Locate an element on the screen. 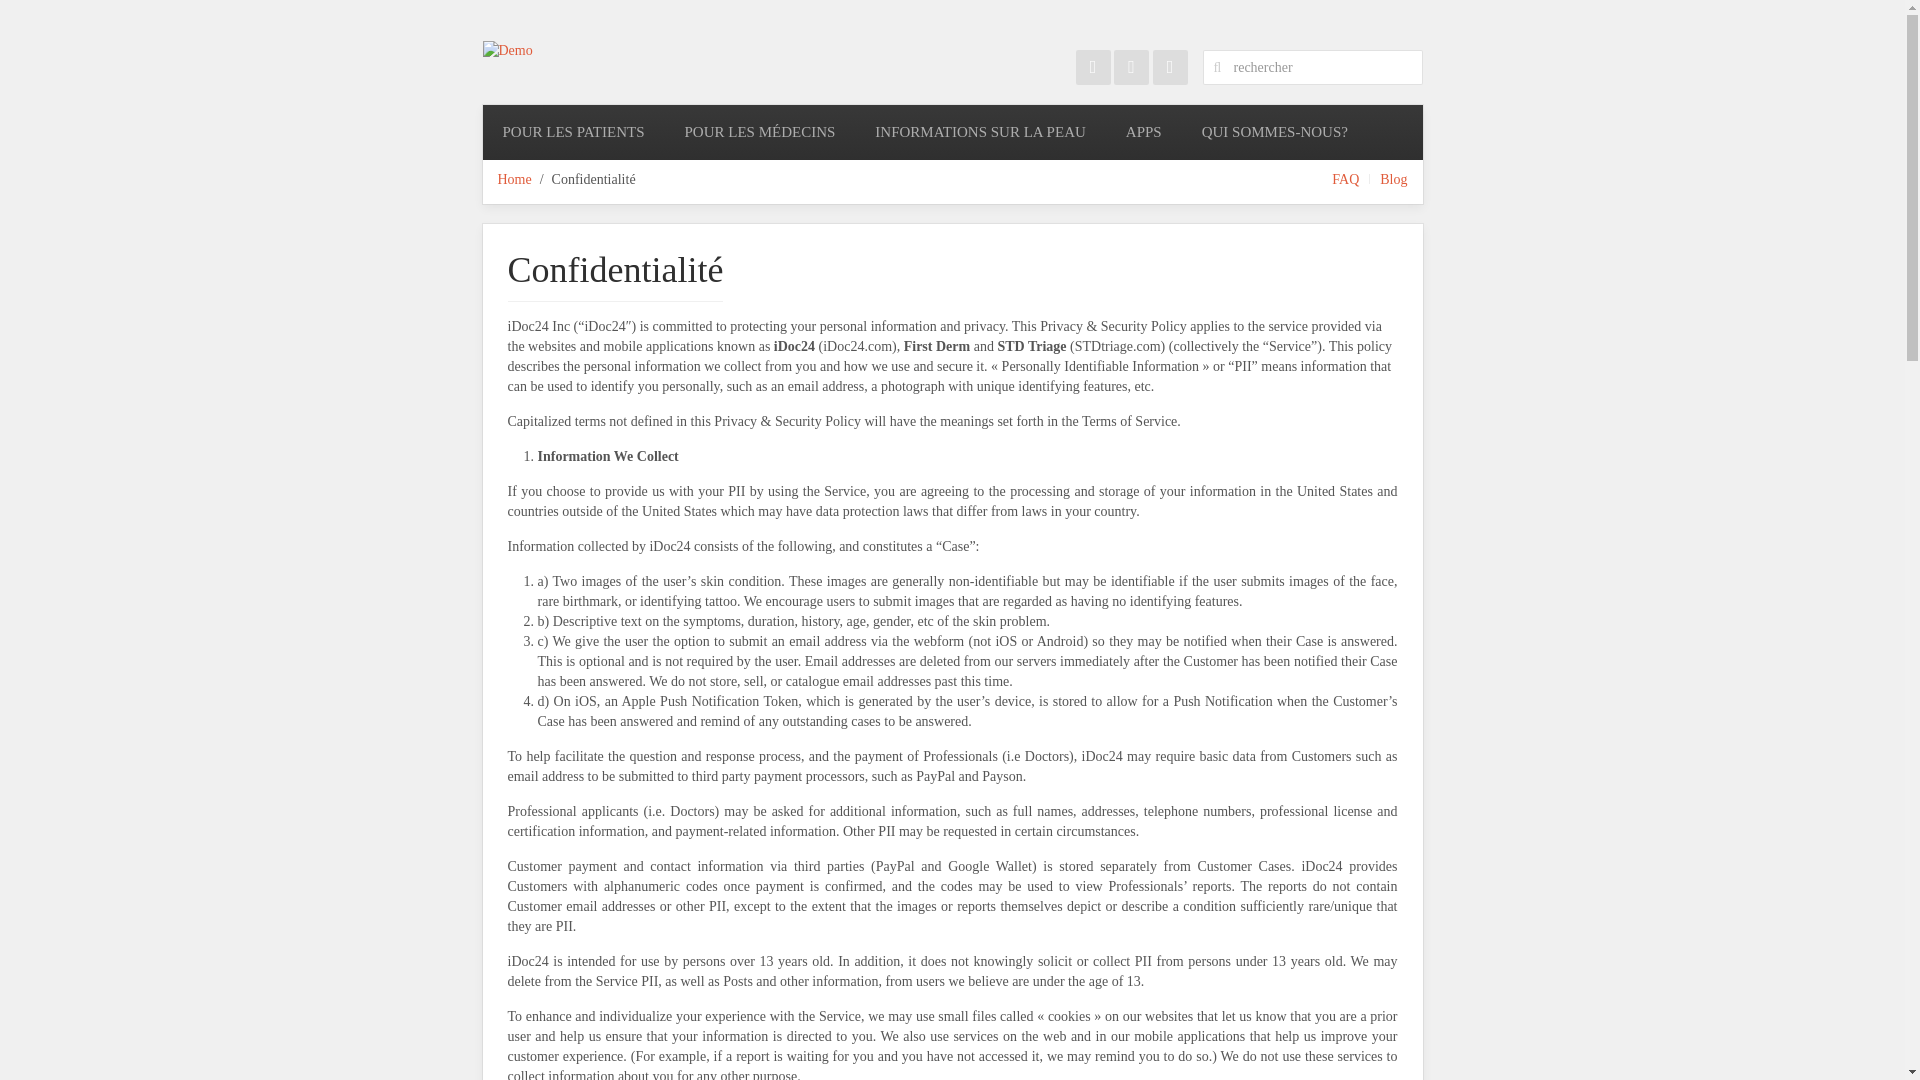 The height and width of the screenshot is (1080, 1920). QUI SOMMES-NOUS? is located at coordinates (1274, 132).